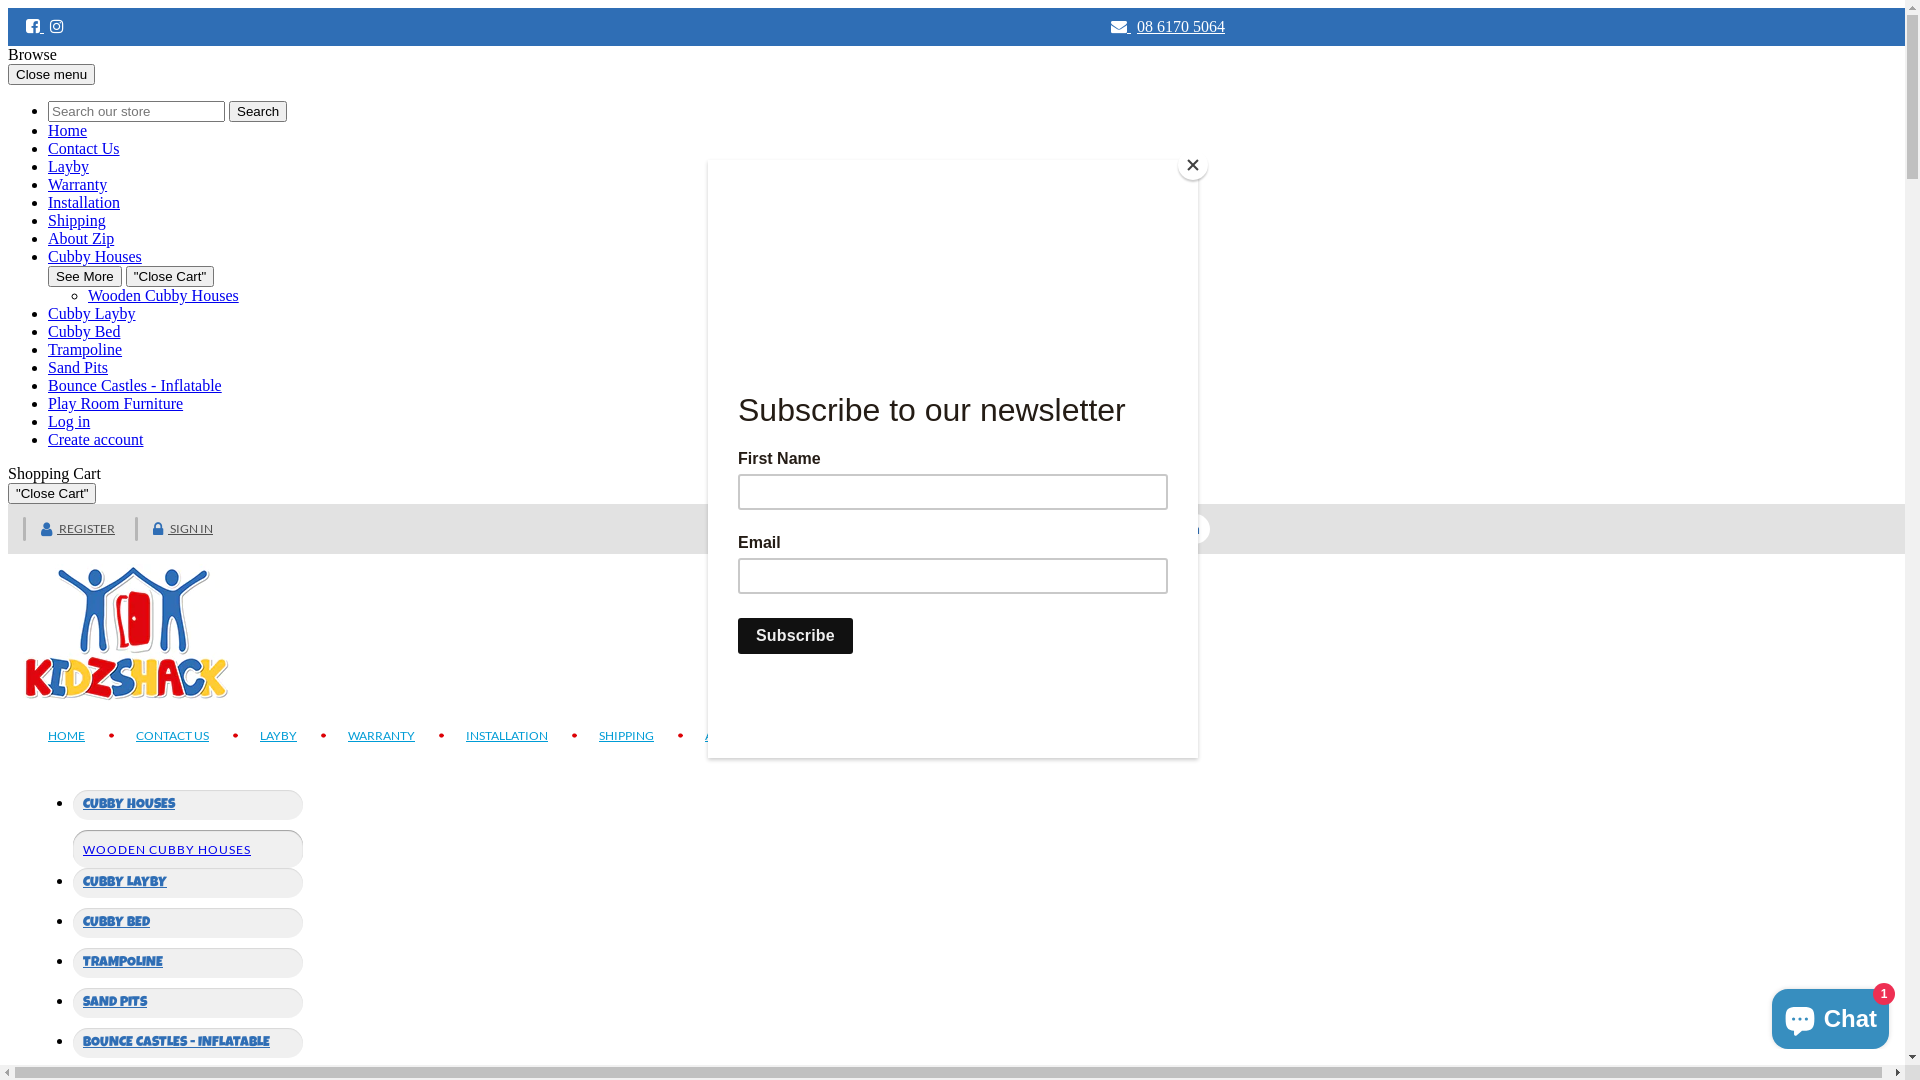 The image size is (1920, 1080). What do you see at coordinates (188, 883) in the screenshot?
I see `CUBBY LAYBY` at bounding box center [188, 883].